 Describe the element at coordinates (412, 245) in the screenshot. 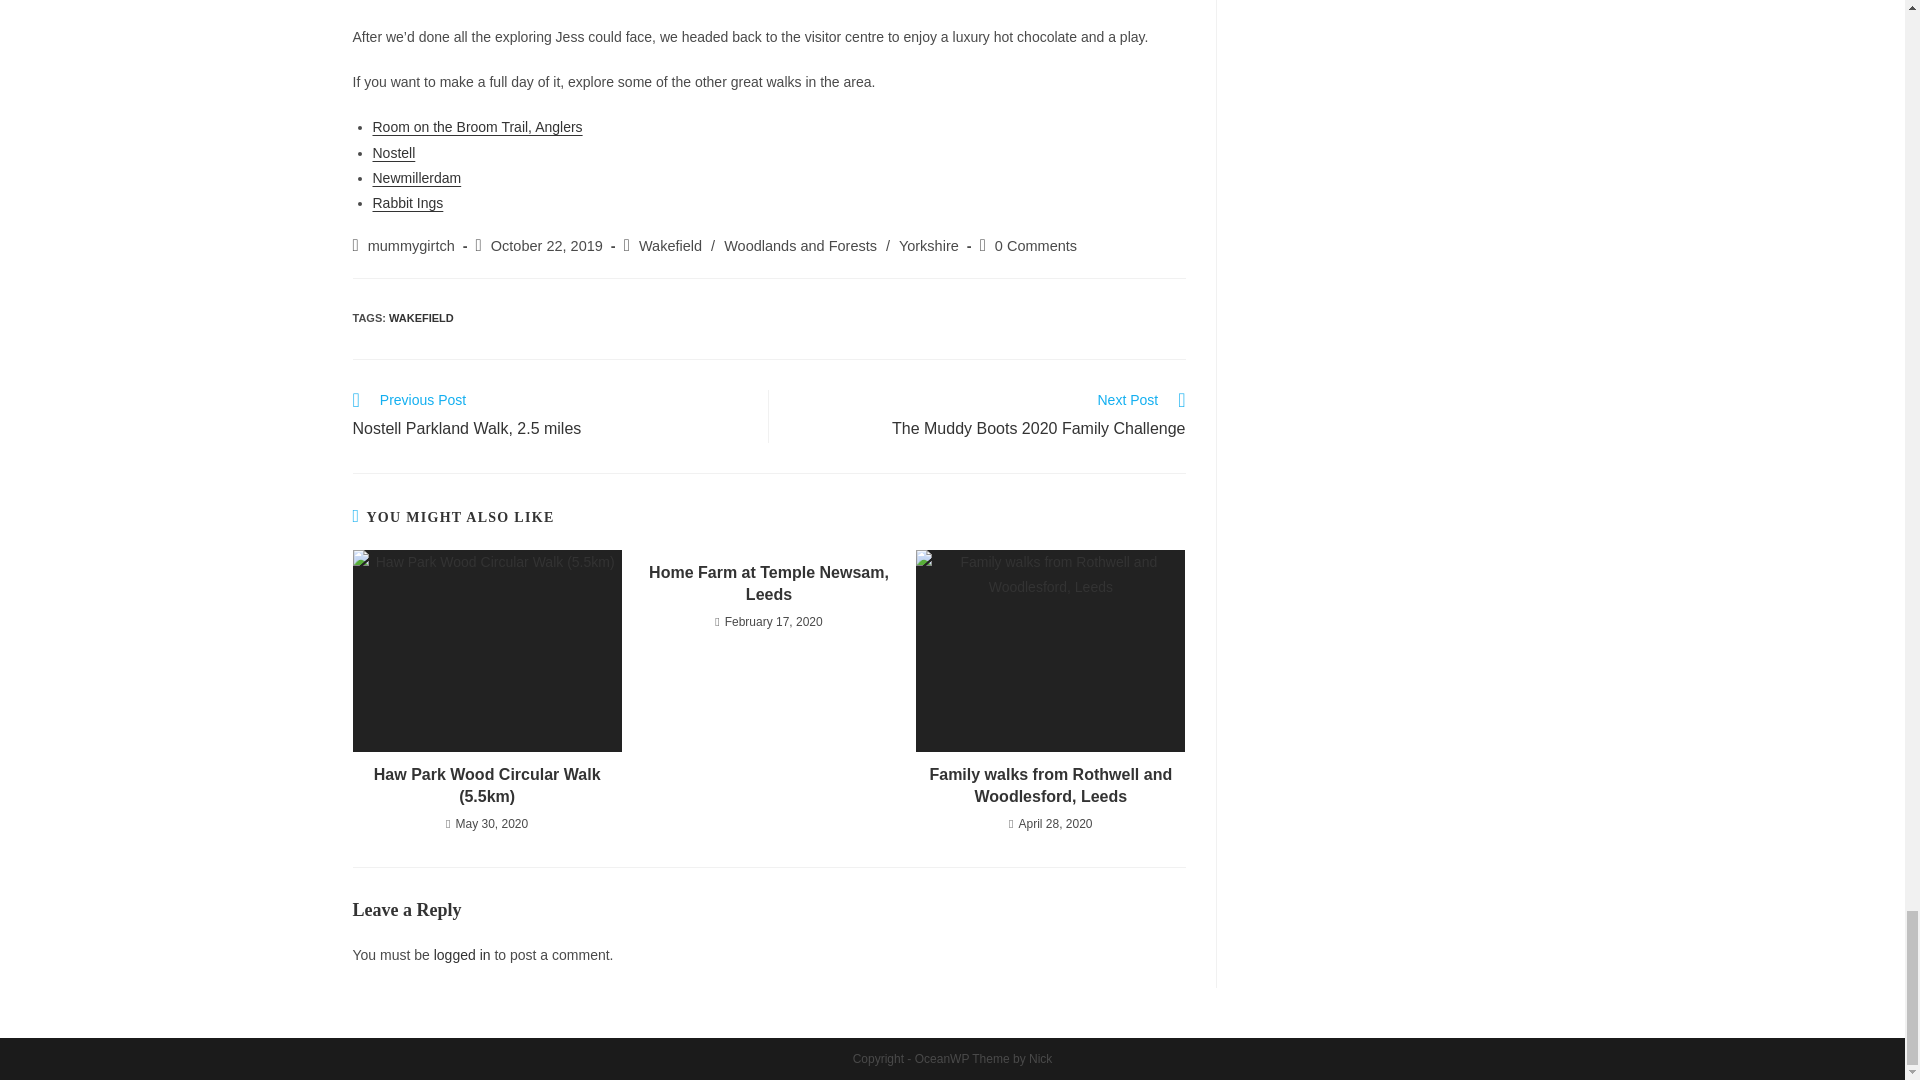

I see `mummygirtch` at that location.